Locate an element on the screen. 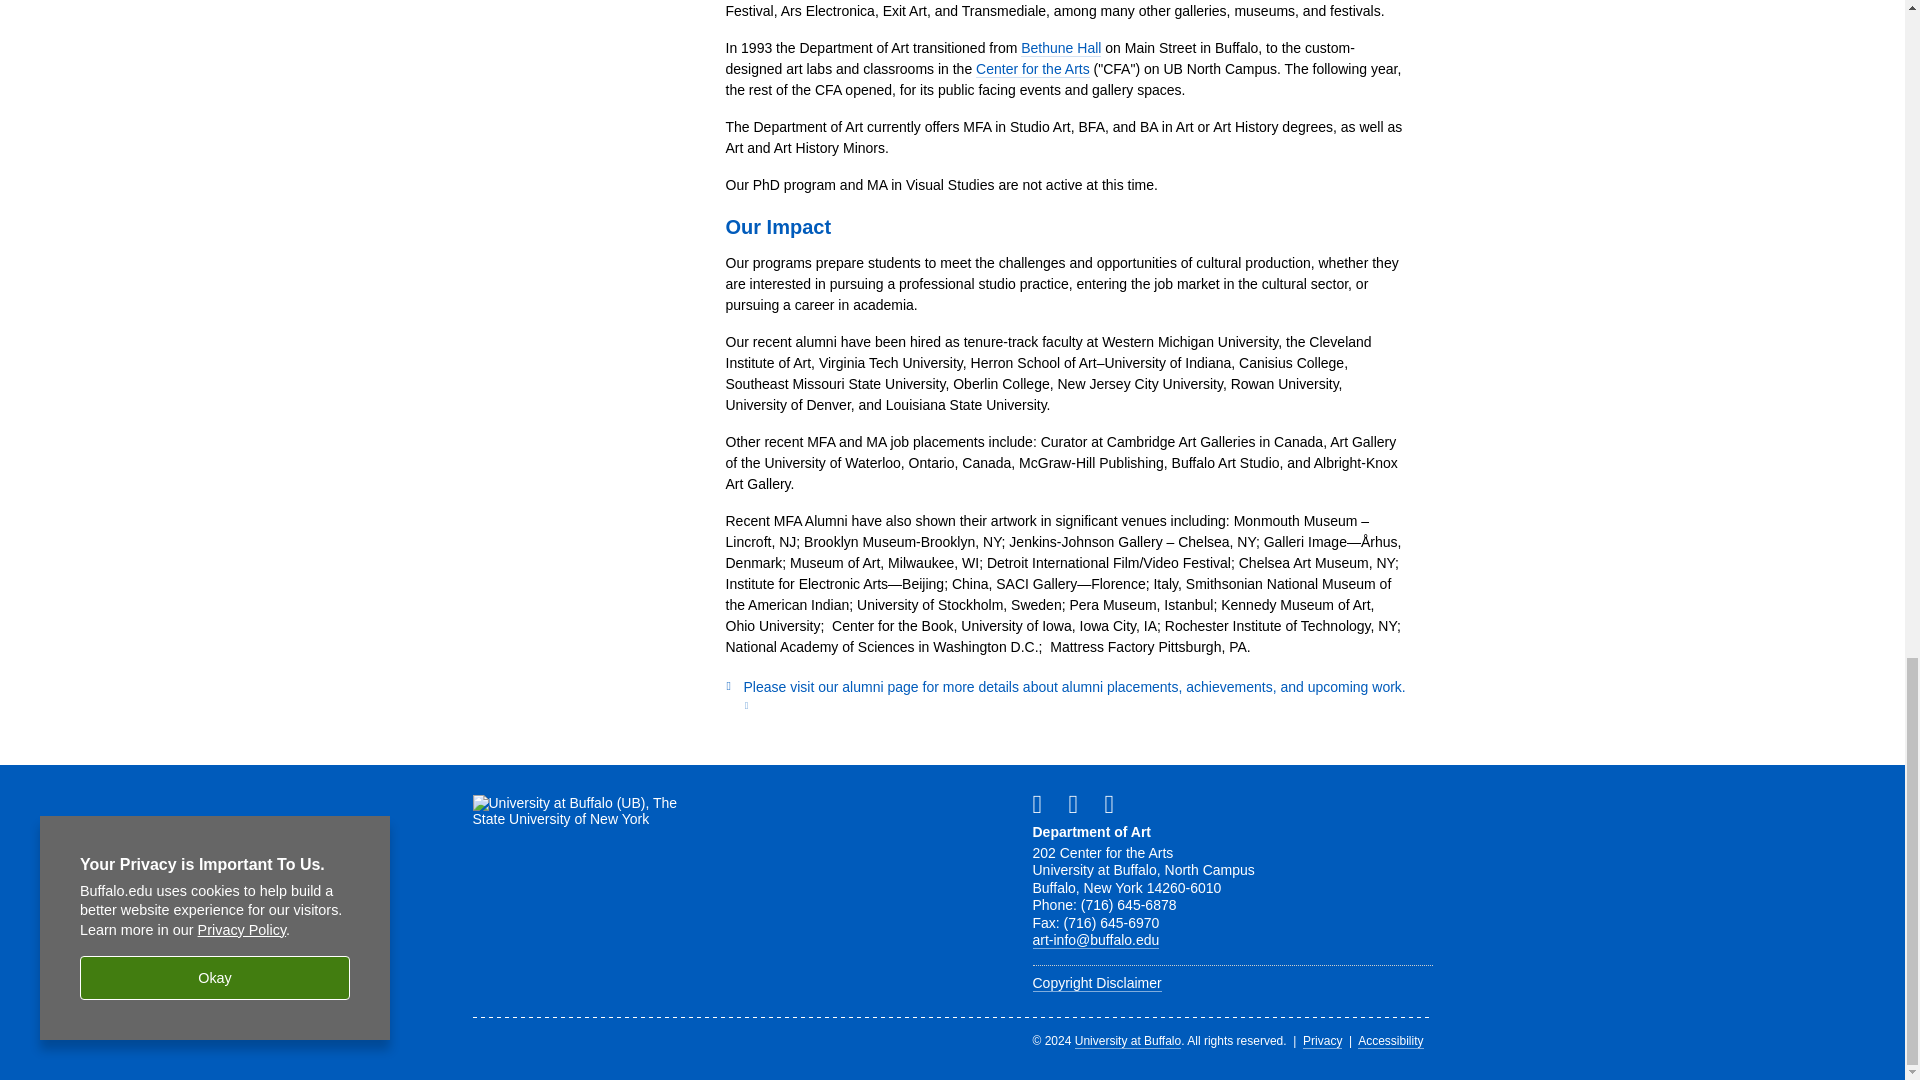 This screenshot has width=1920, height=1080. Youtube is located at coordinates (1080, 803).